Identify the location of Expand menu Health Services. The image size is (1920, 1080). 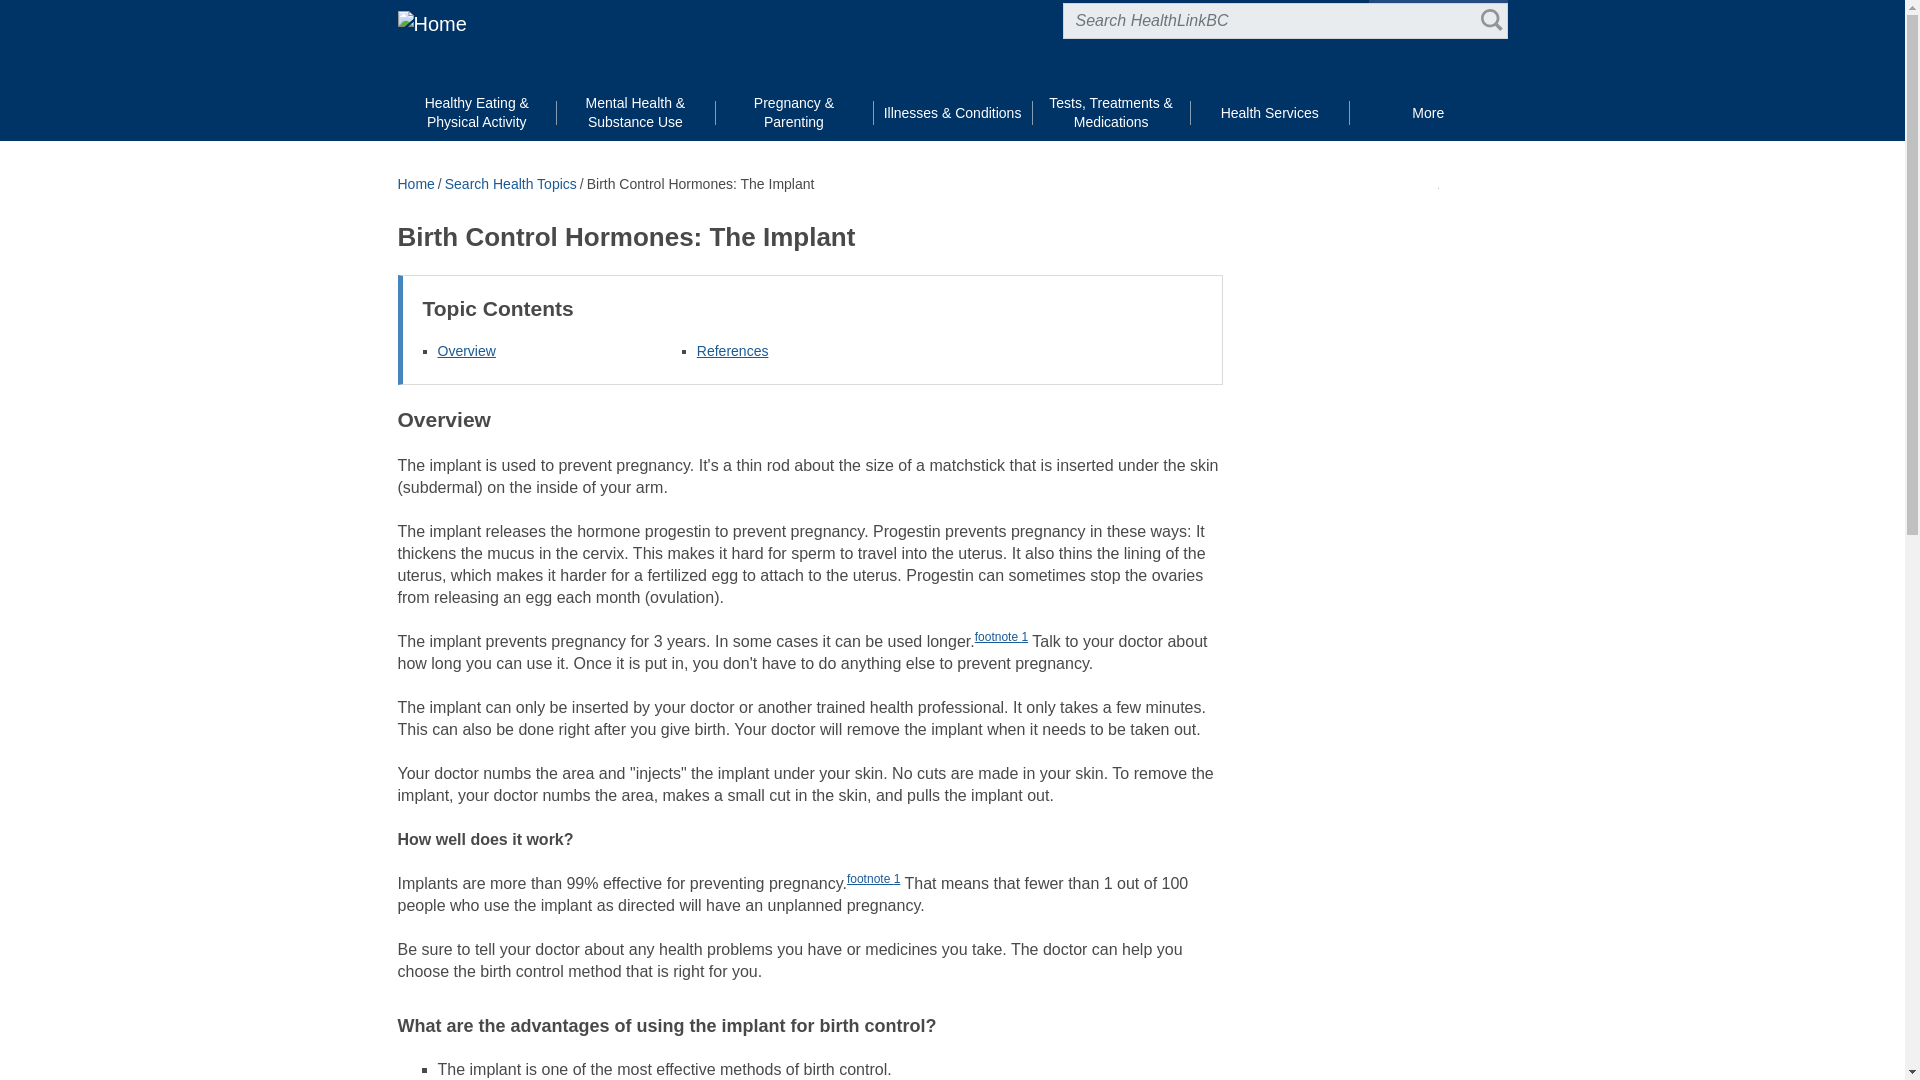
(1270, 114).